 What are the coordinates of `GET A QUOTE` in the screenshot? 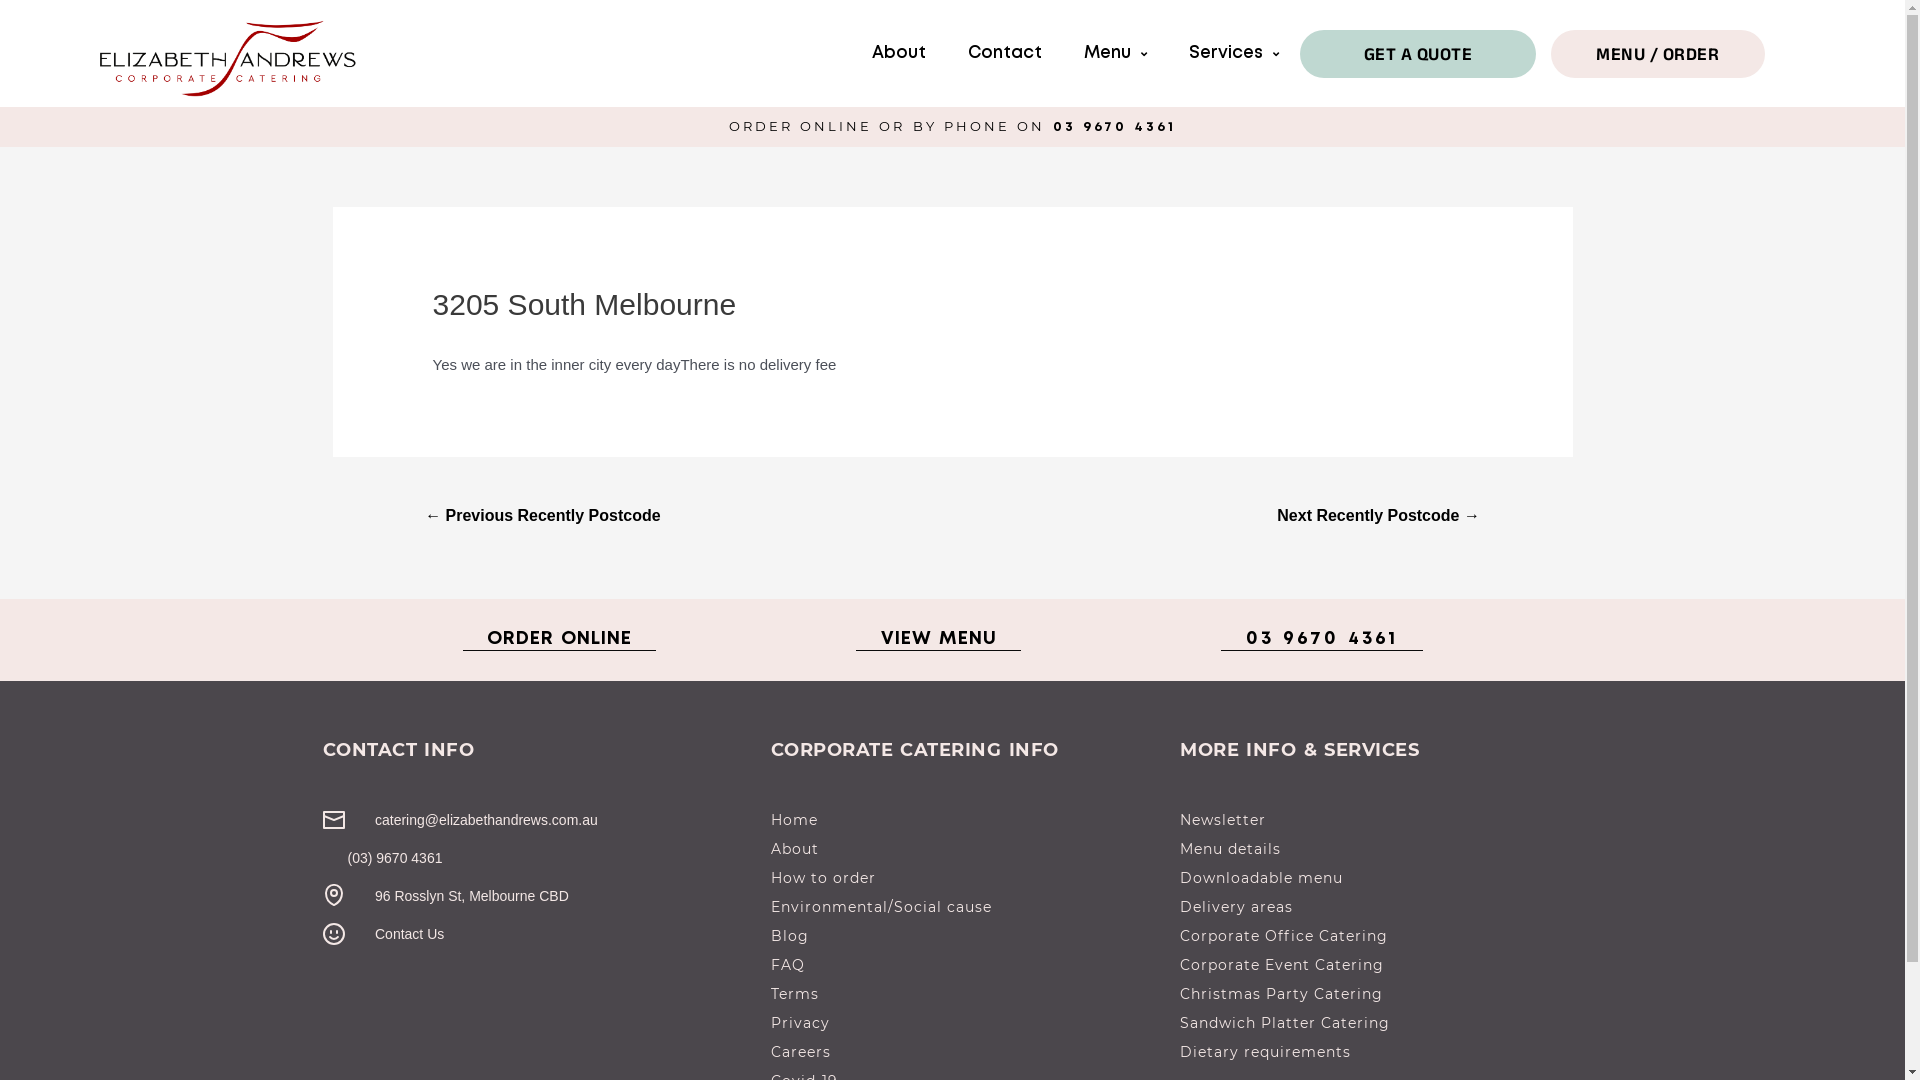 It's located at (1418, 54).